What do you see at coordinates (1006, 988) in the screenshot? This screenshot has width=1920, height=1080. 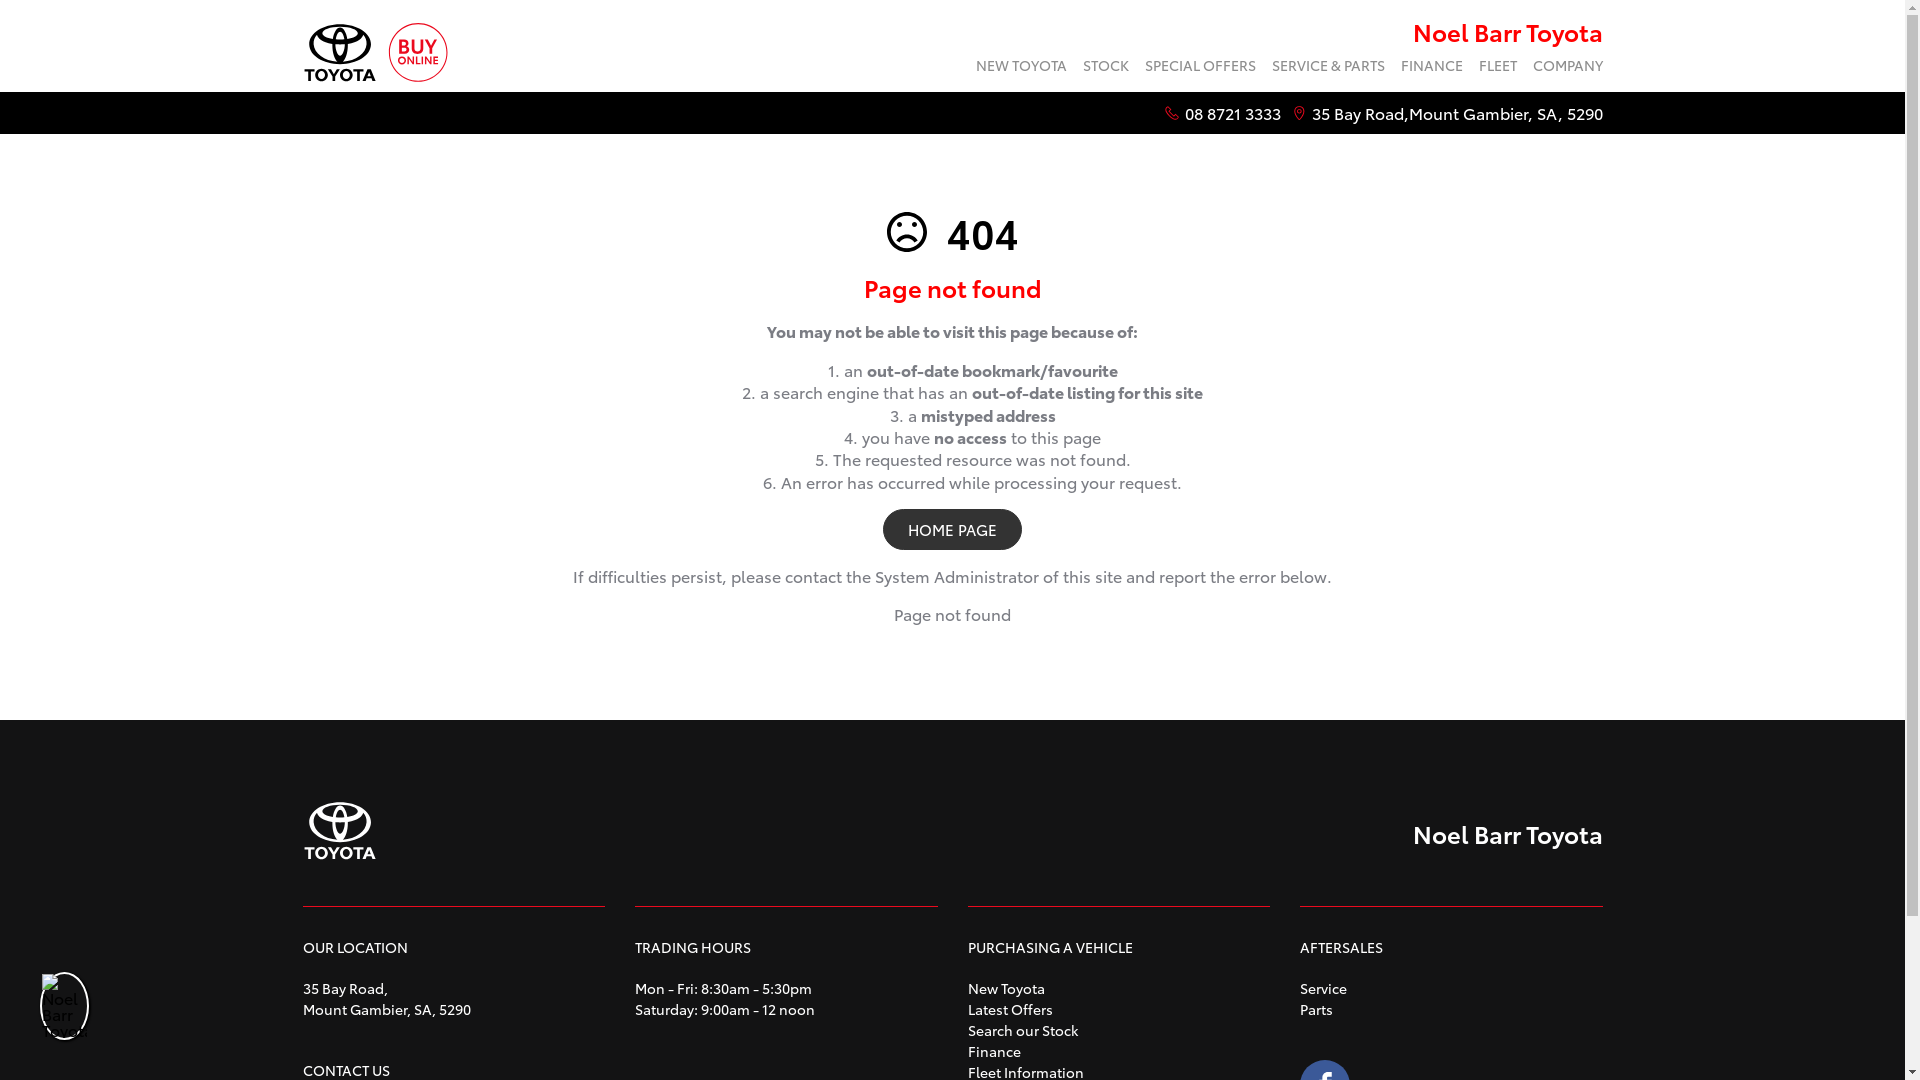 I see `New Toyota` at bounding box center [1006, 988].